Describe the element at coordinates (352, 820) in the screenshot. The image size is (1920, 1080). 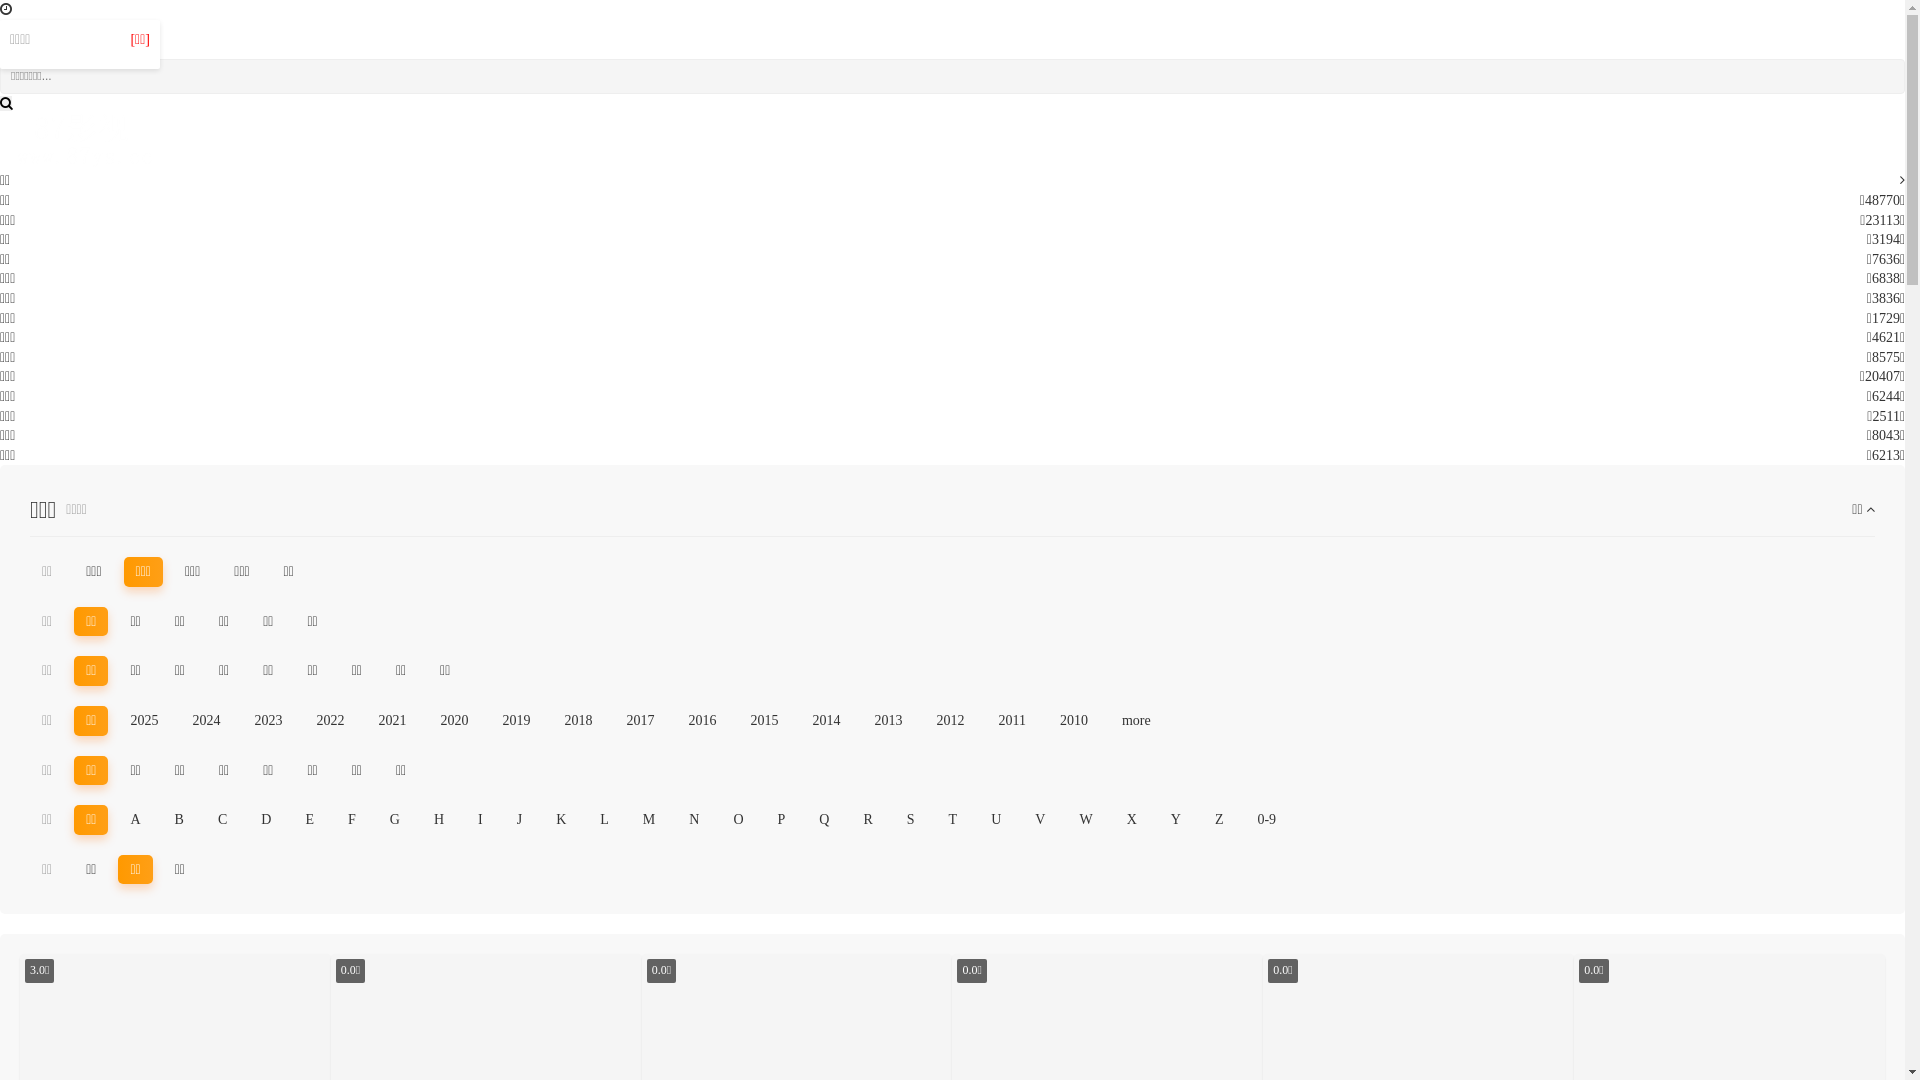
I see `F` at that location.